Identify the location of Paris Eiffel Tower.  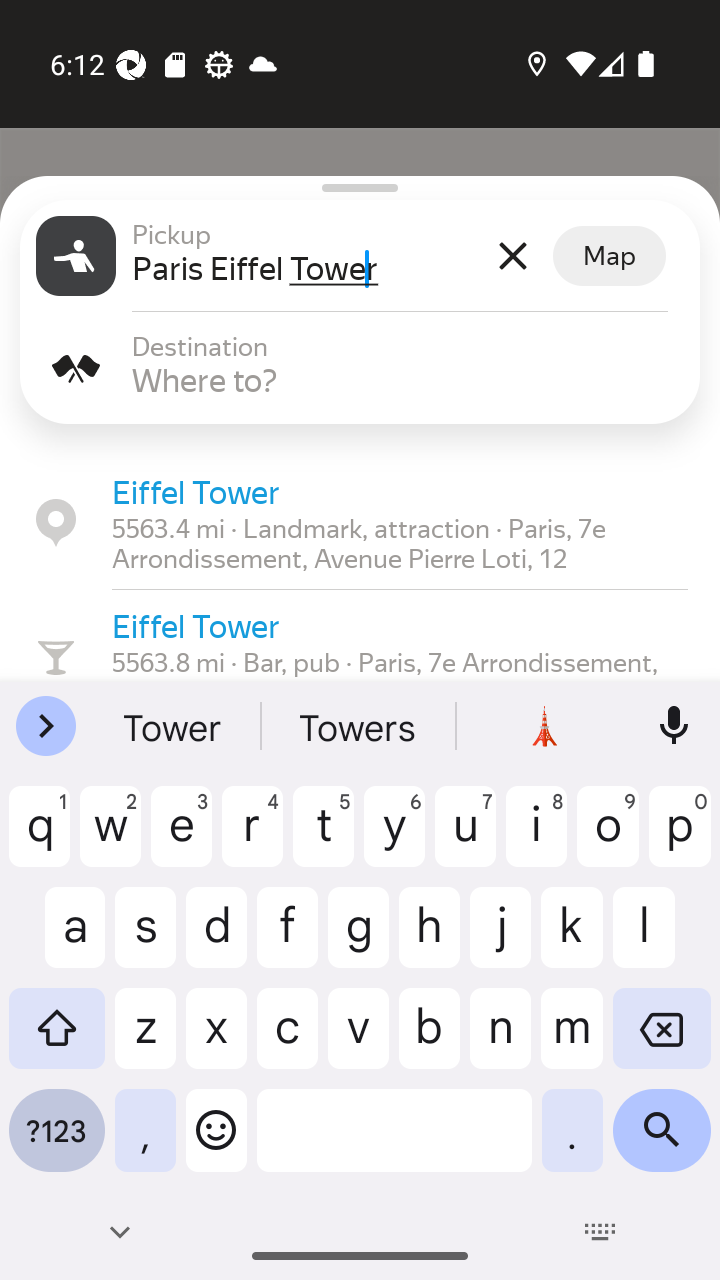
(307, 268).